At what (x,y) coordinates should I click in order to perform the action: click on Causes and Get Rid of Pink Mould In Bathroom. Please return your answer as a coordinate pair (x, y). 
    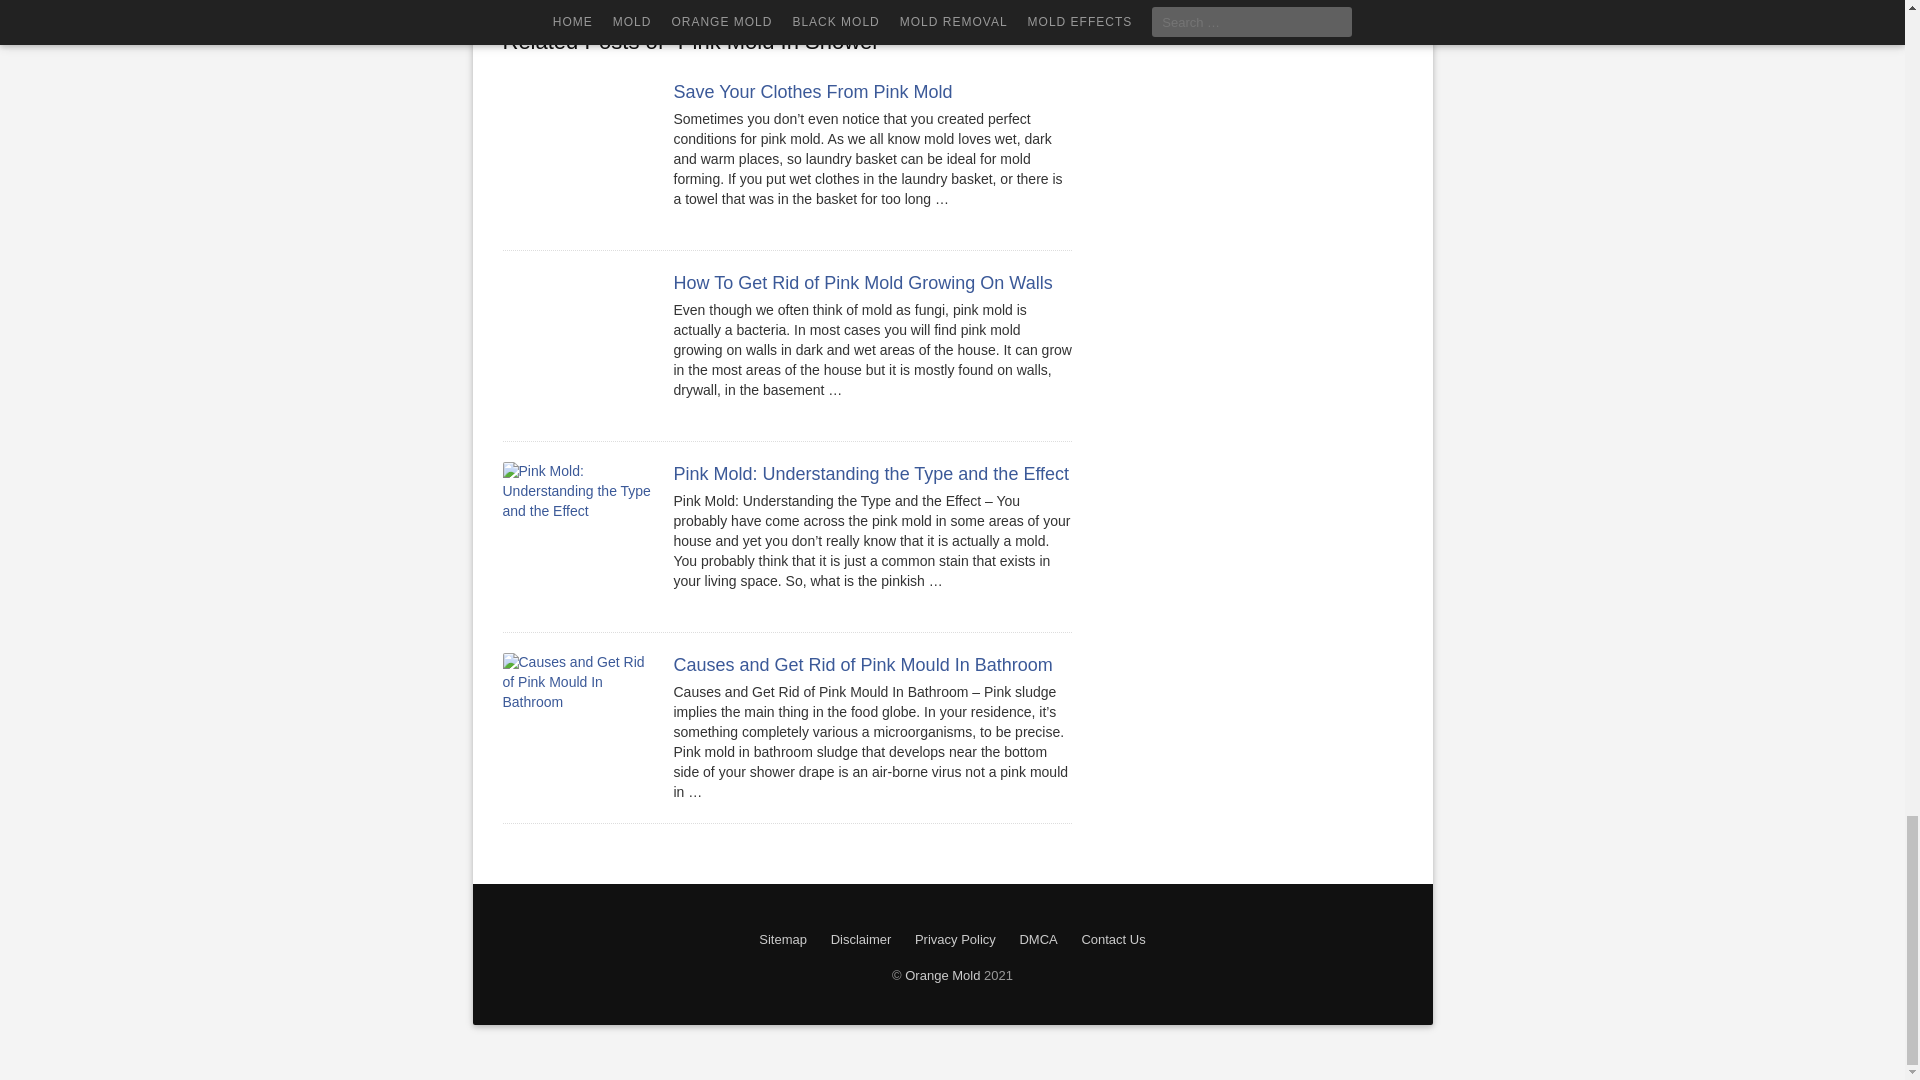
    Looking at the image, I should click on (862, 664).